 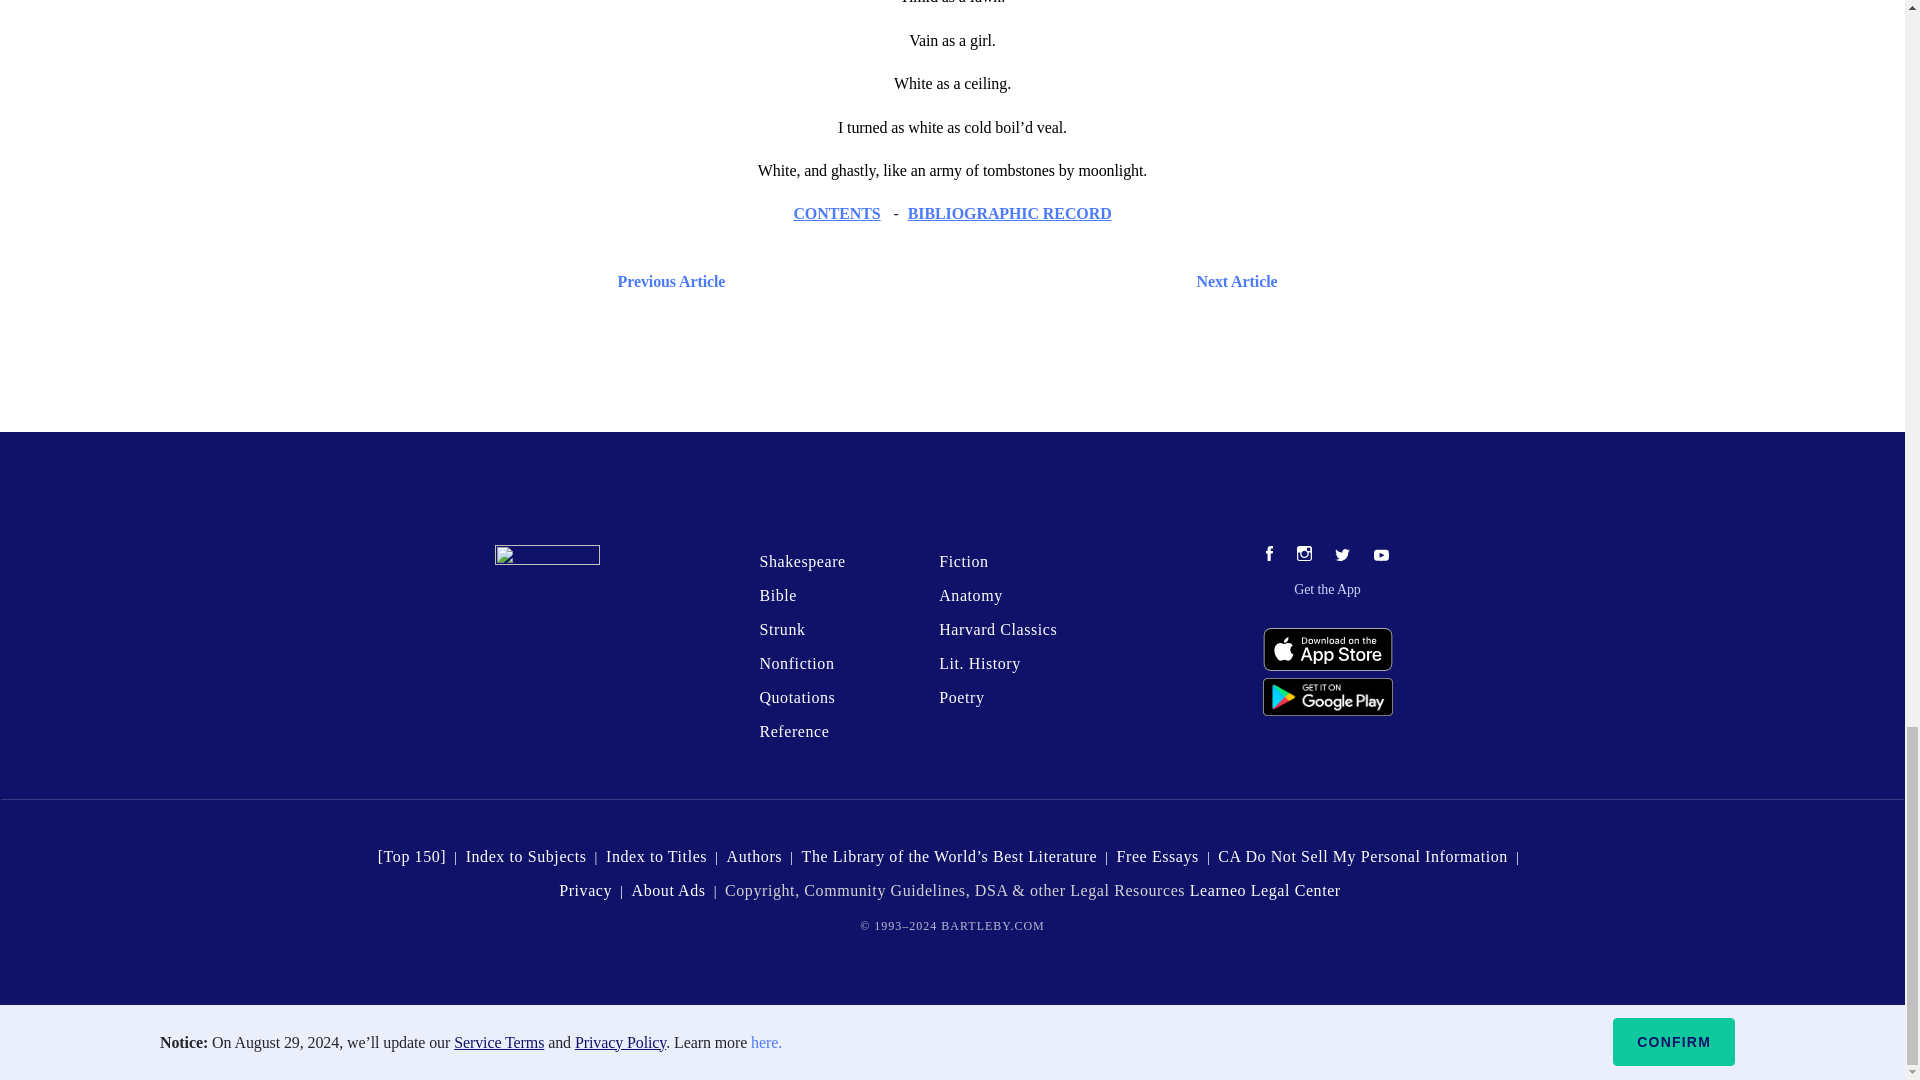 What do you see at coordinates (777, 595) in the screenshot?
I see `Bible` at bounding box center [777, 595].